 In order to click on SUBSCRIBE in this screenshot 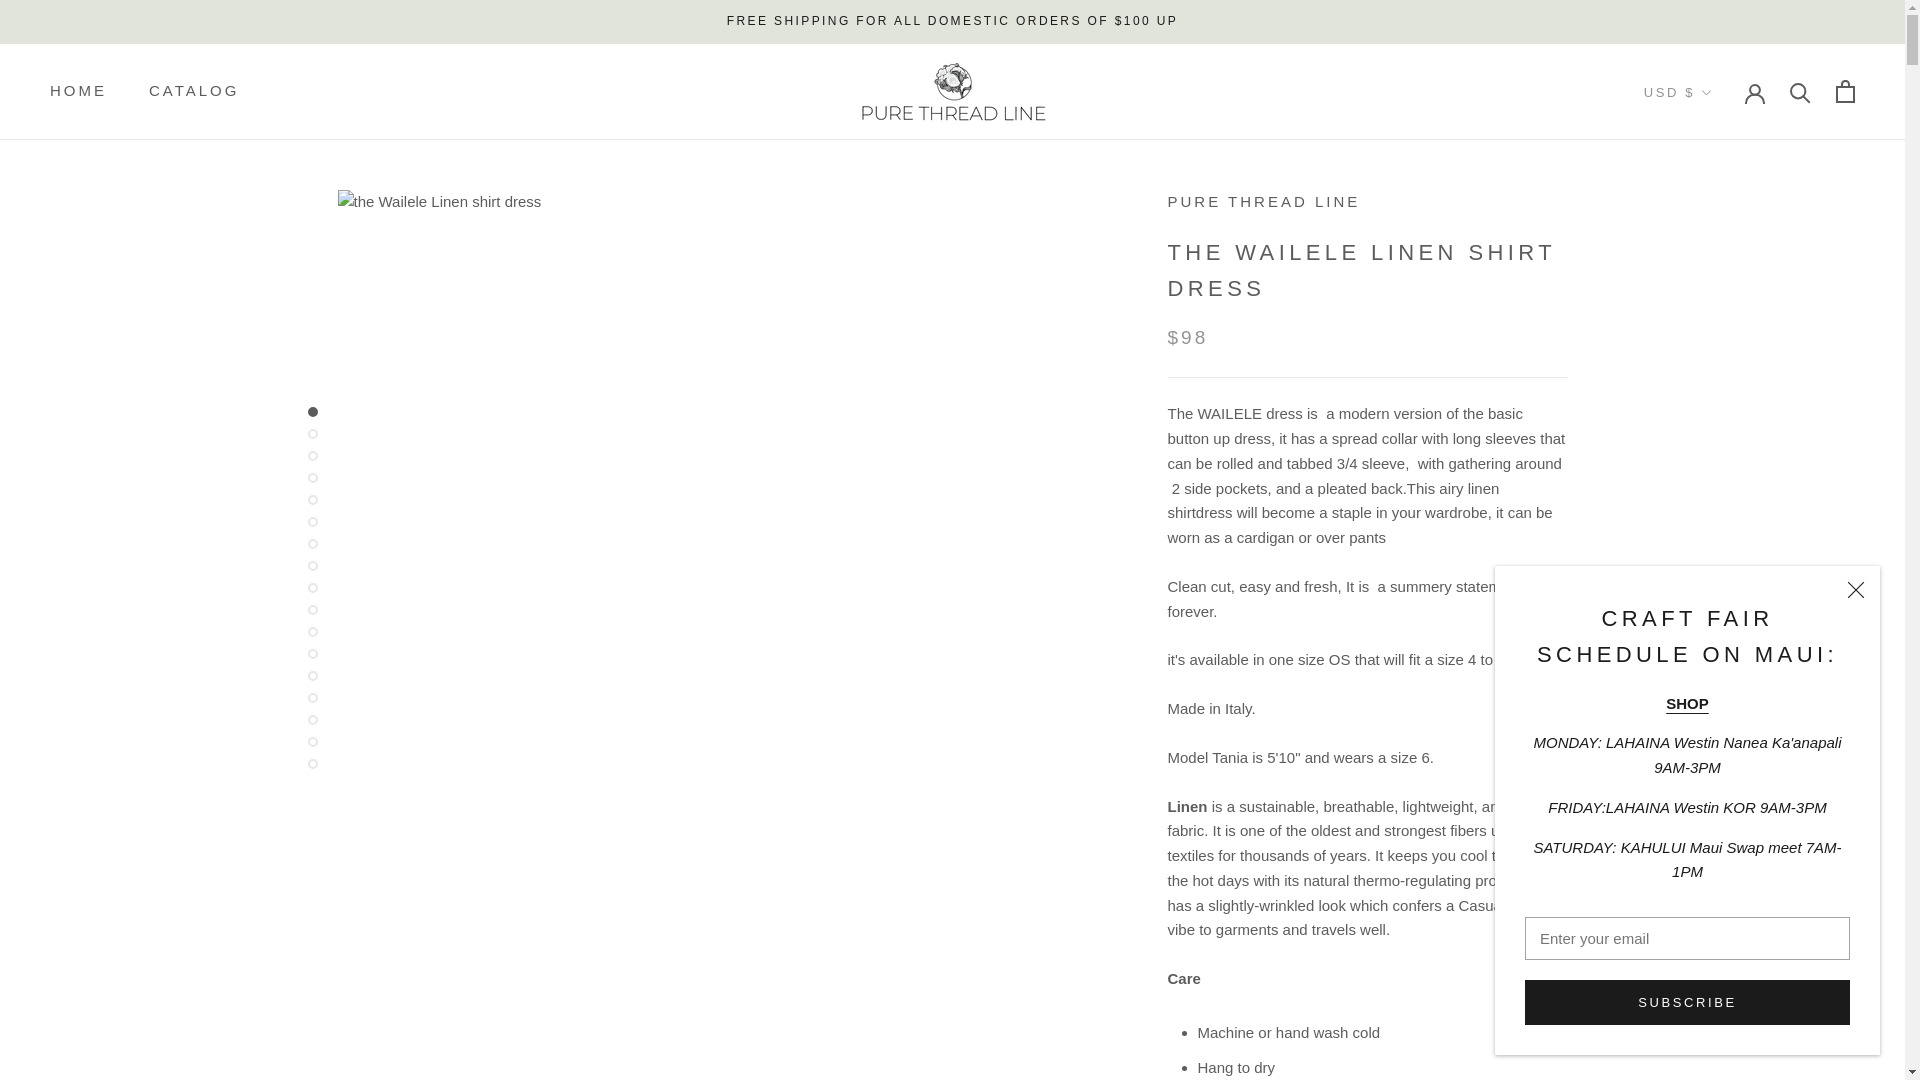, I will do `click(1687, 1002)`.